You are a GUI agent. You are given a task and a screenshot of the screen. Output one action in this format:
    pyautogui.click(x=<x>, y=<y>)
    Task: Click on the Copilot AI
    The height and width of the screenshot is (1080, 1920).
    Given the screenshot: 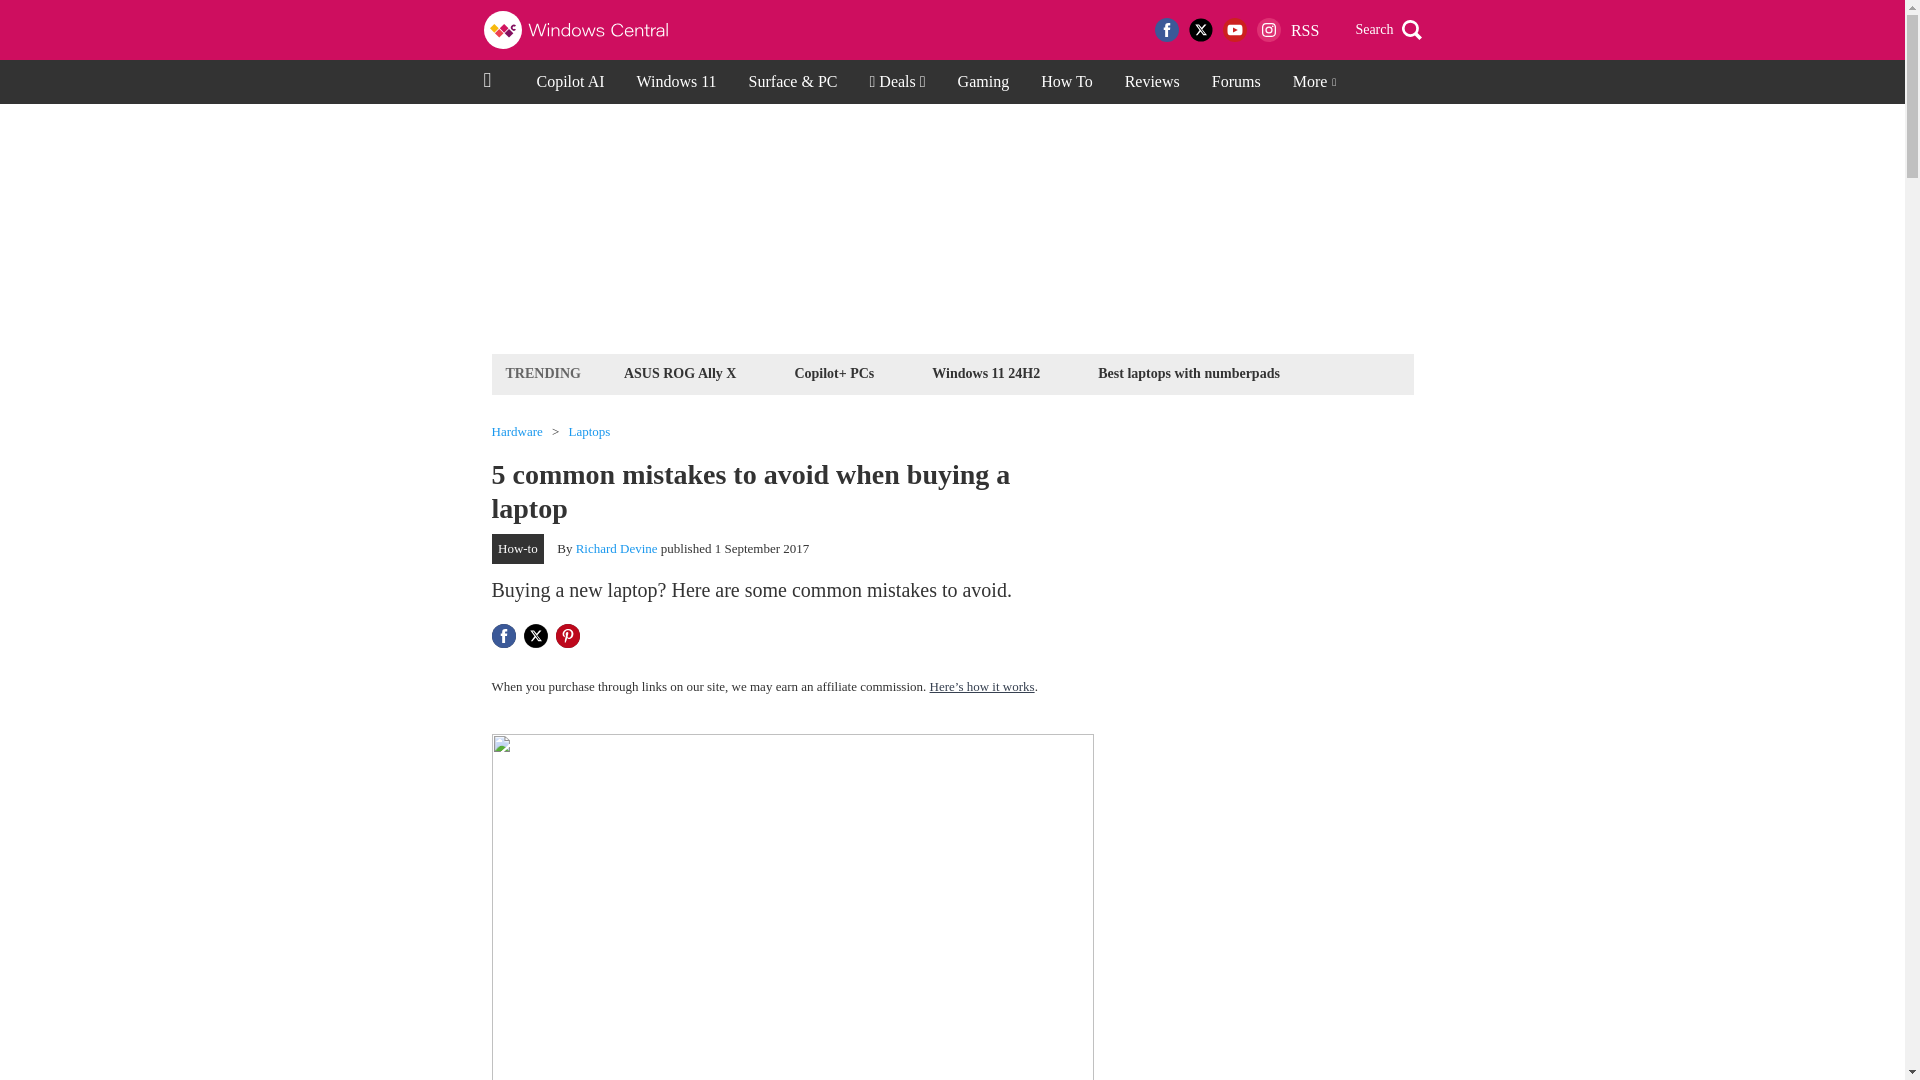 What is the action you would take?
    pyautogui.click(x=570, y=82)
    